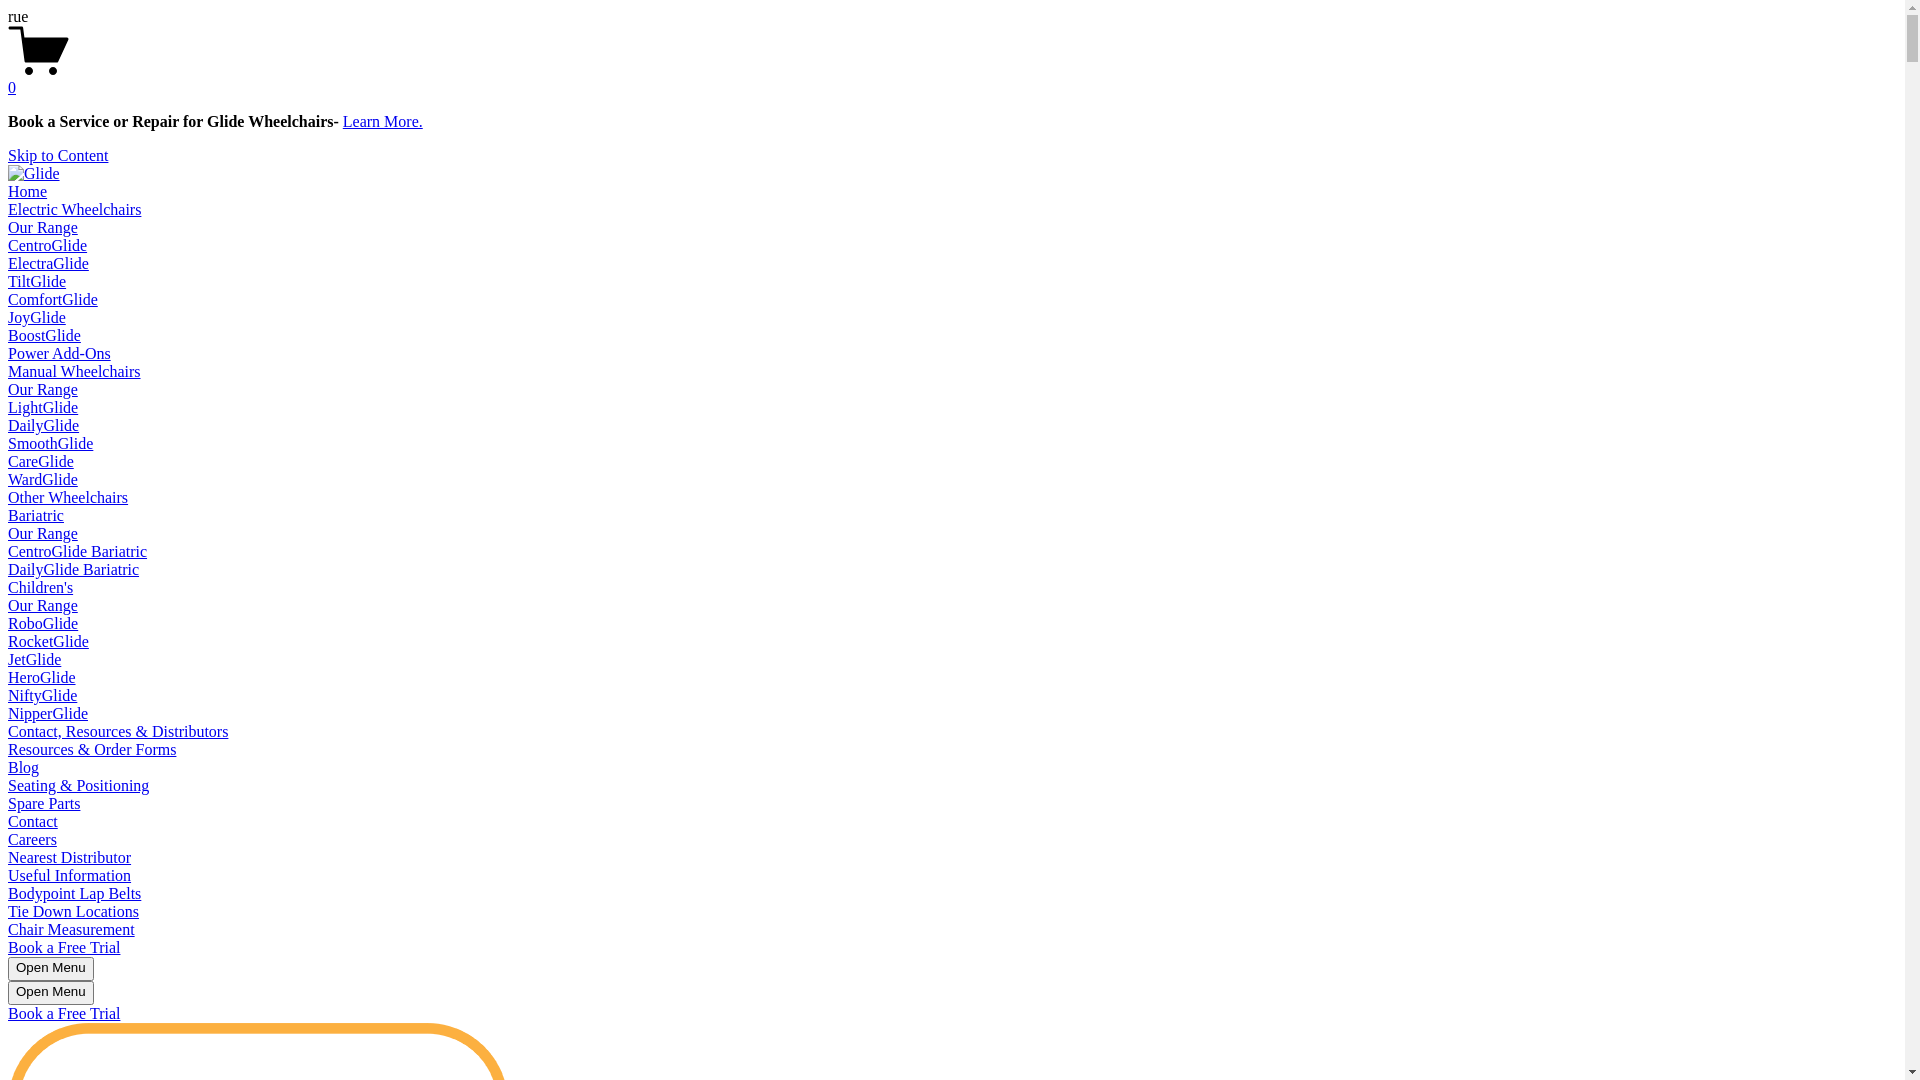 The height and width of the screenshot is (1080, 1920). What do you see at coordinates (68, 498) in the screenshot?
I see `Other Wheelchairs` at bounding box center [68, 498].